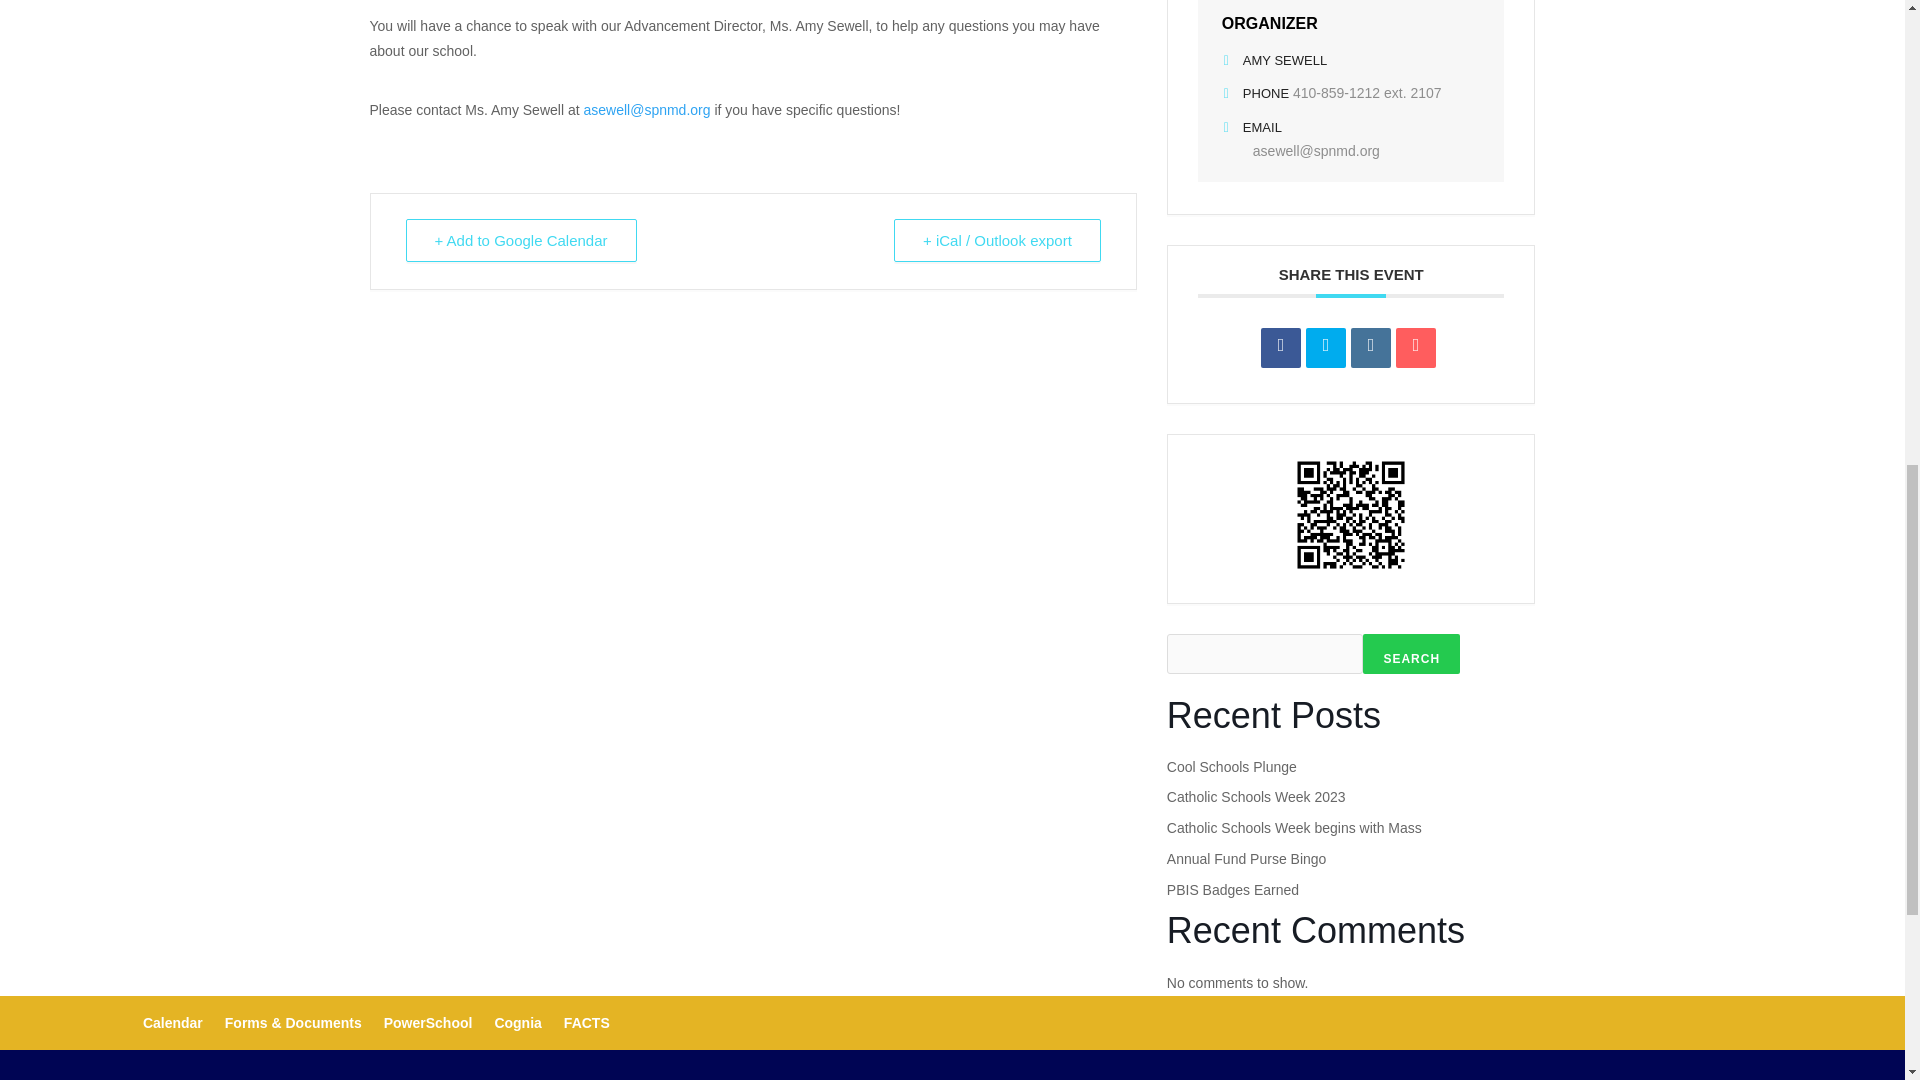 The width and height of the screenshot is (1920, 1080). Describe the element at coordinates (1416, 348) in the screenshot. I see `Email` at that location.